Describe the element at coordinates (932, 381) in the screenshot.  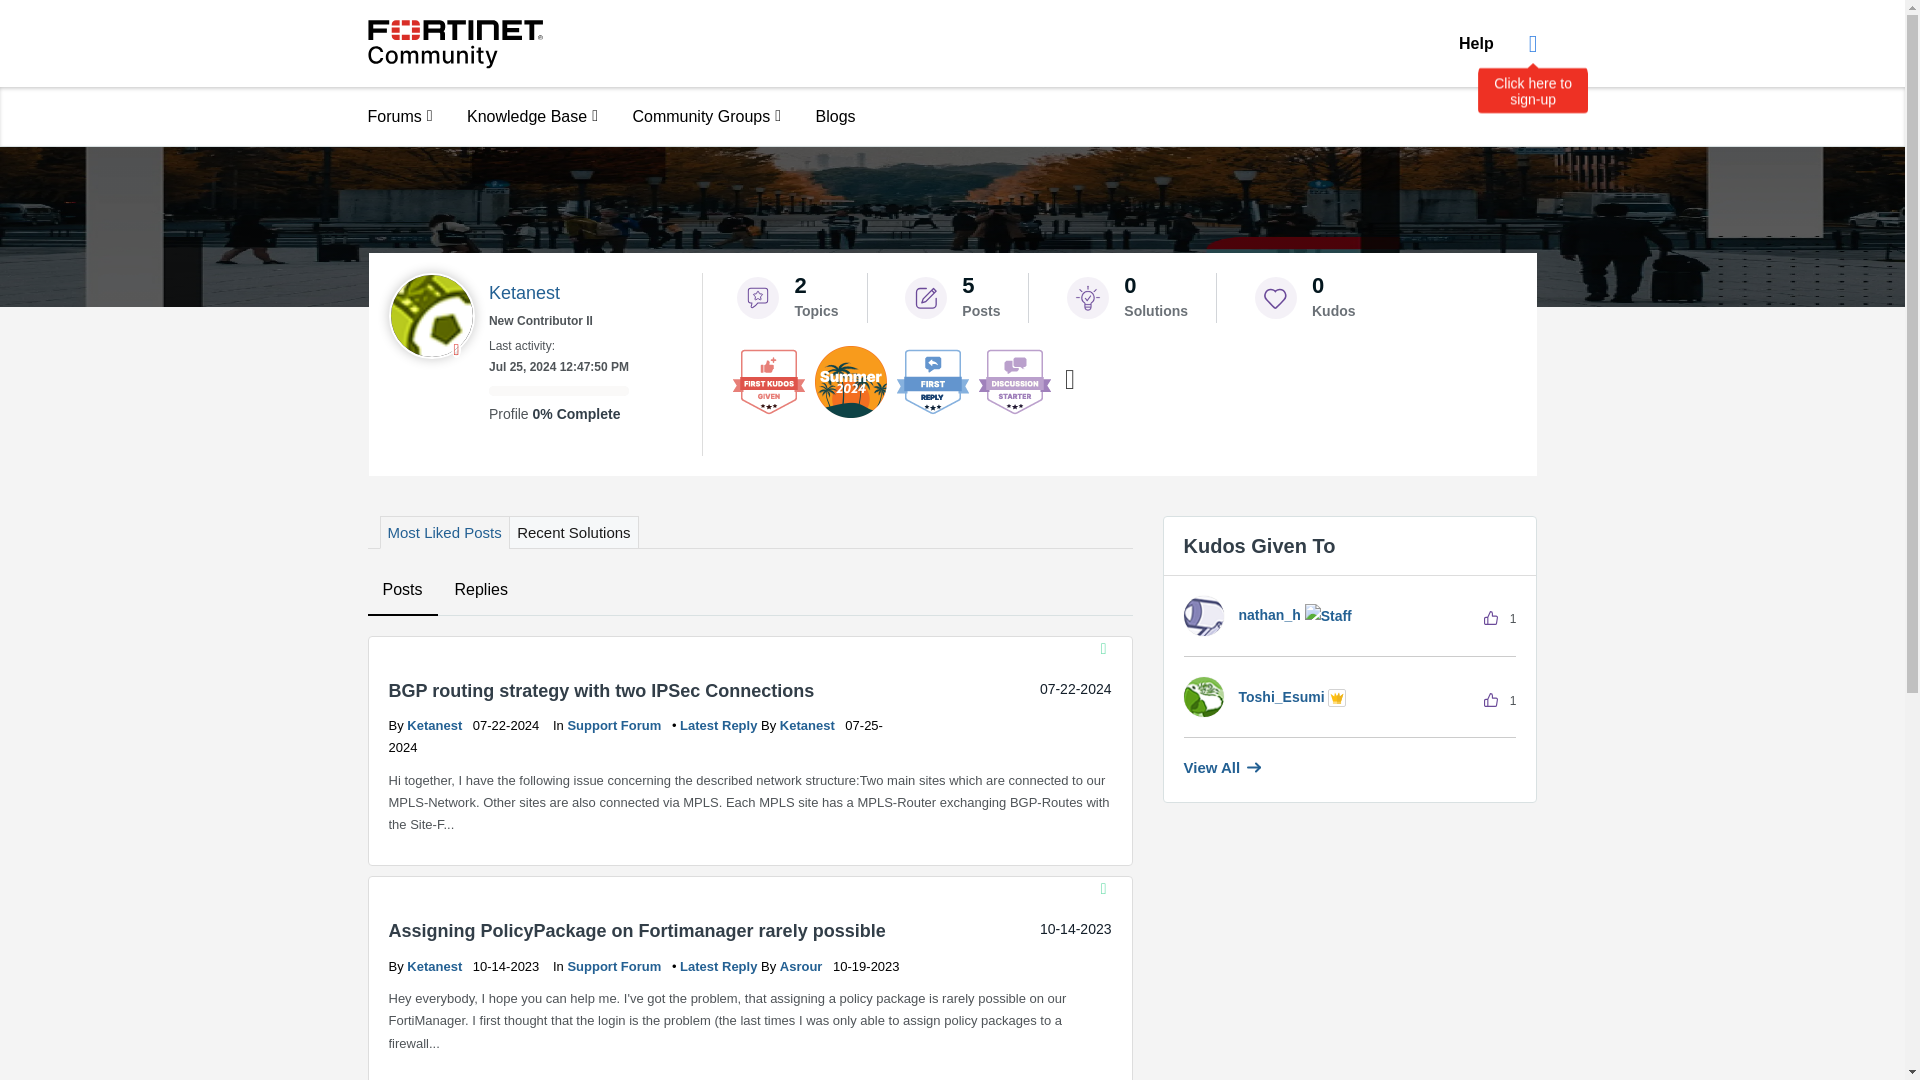
I see `First Reply` at that location.